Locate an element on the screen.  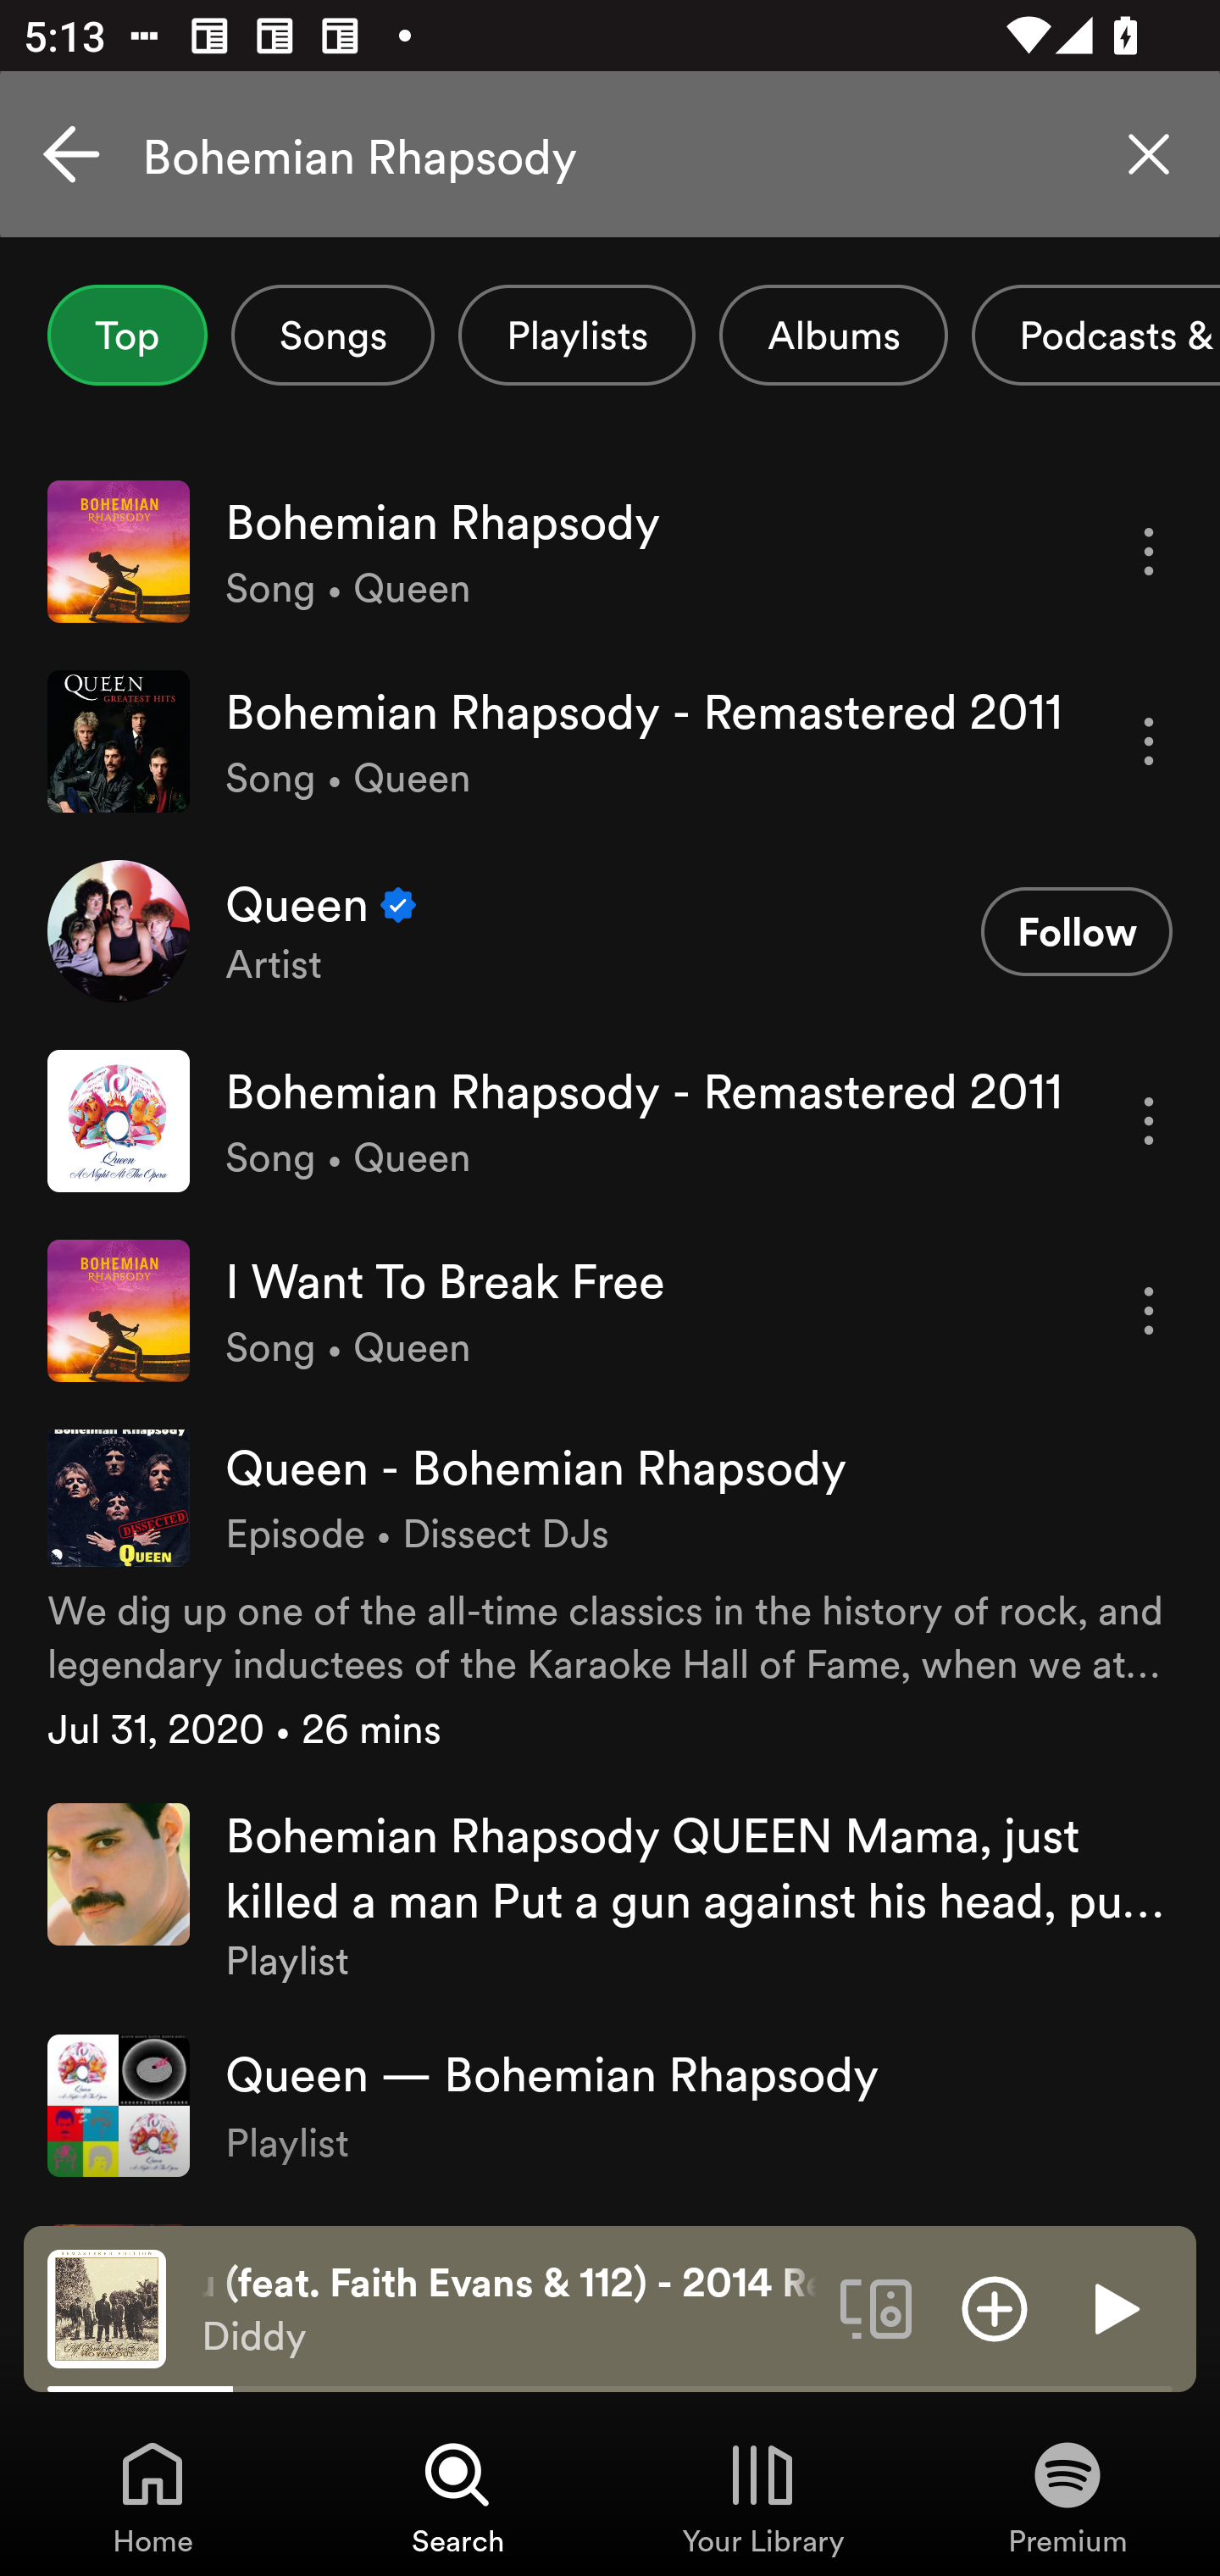
Home, Tab 1 of 4 Home Home is located at coordinates (152, 2496).